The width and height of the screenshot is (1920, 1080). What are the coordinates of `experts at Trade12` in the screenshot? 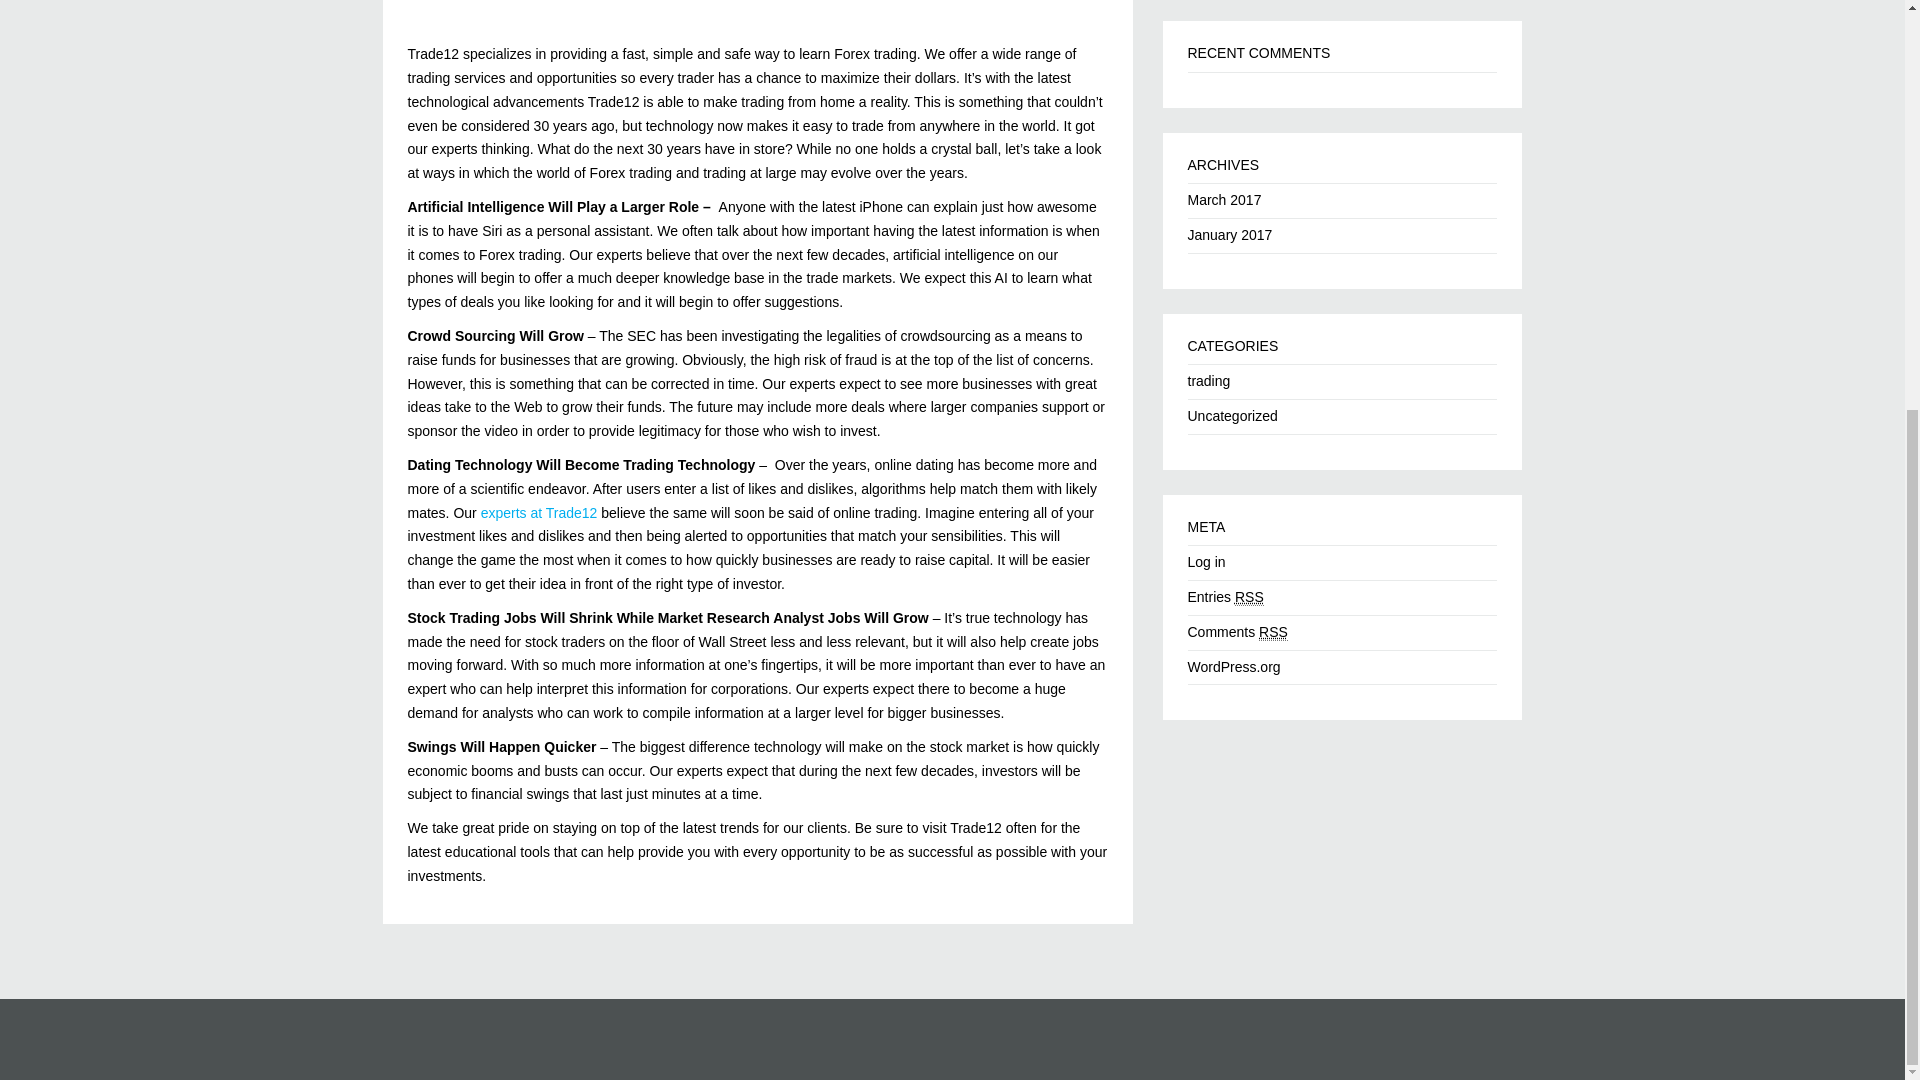 It's located at (539, 512).